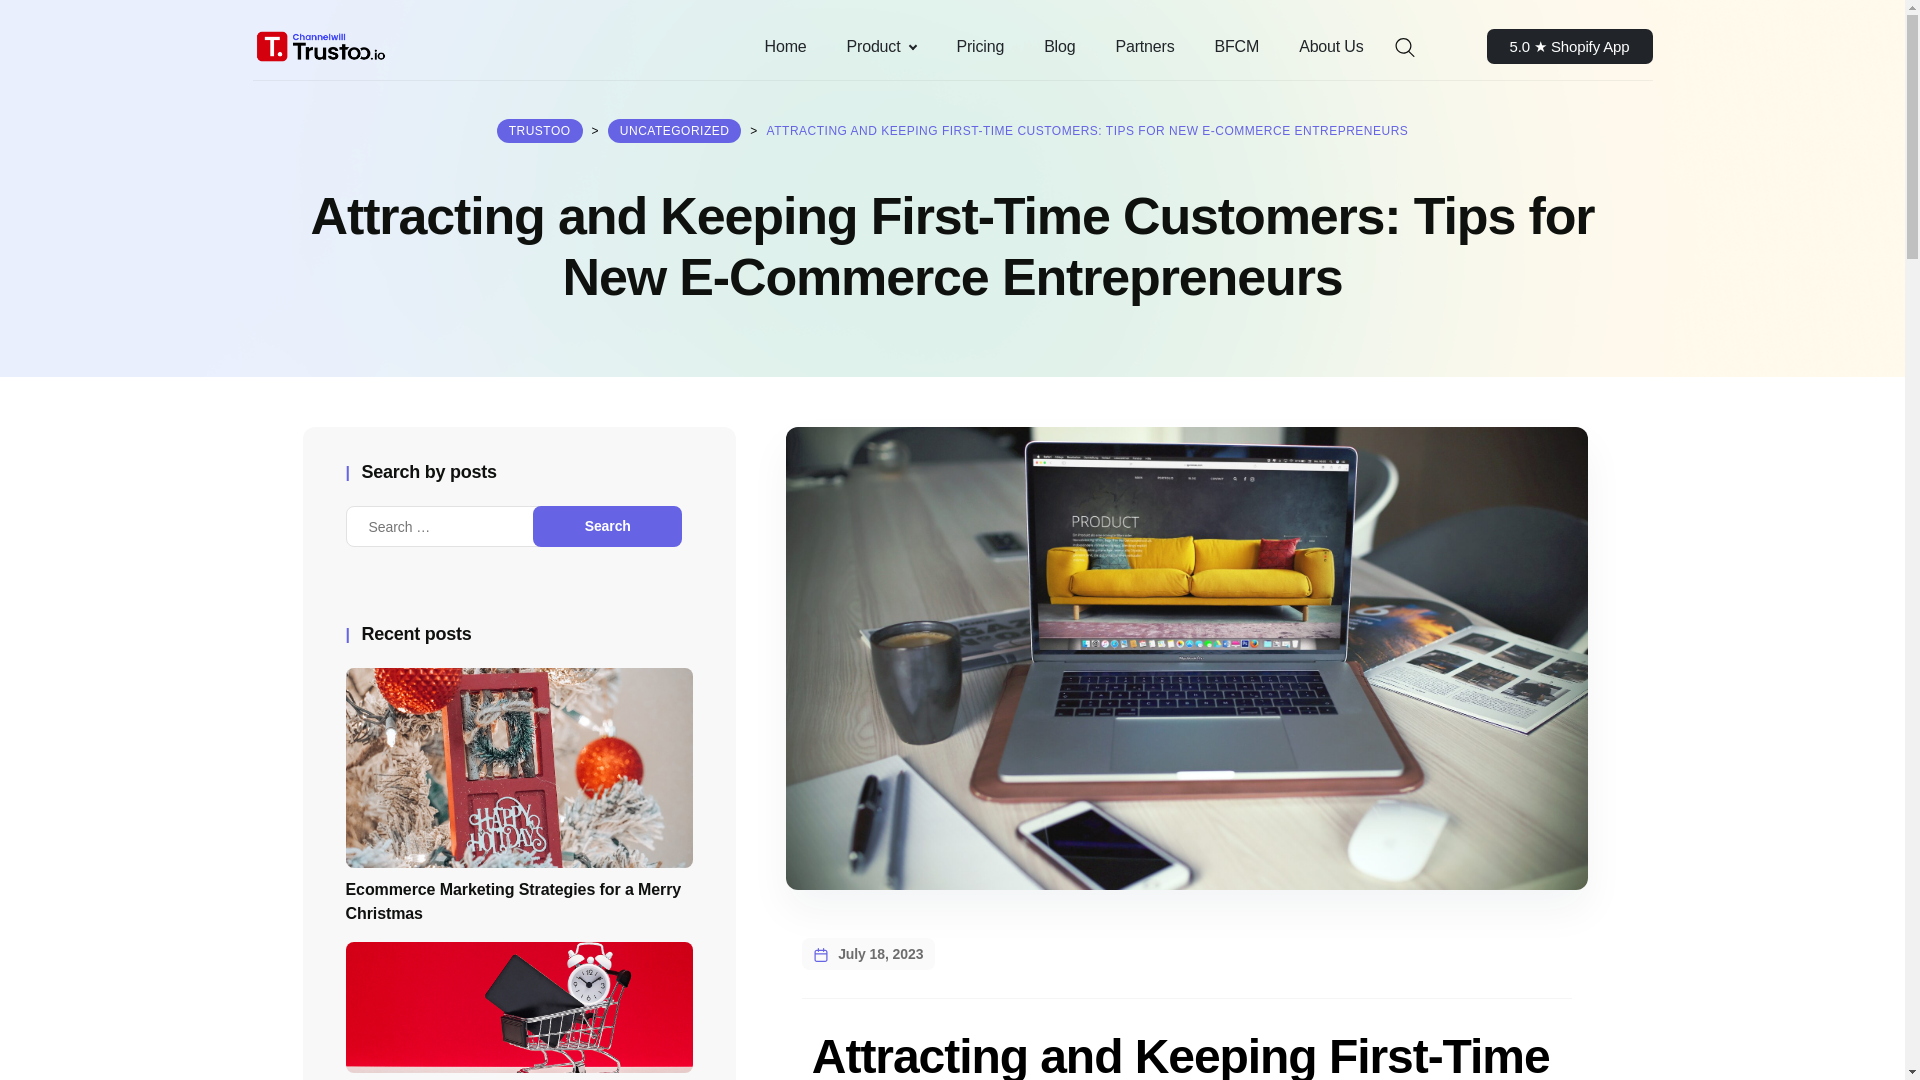  Describe the element at coordinates (1330, 46) in the screenshot. I see `About Us` at that location.